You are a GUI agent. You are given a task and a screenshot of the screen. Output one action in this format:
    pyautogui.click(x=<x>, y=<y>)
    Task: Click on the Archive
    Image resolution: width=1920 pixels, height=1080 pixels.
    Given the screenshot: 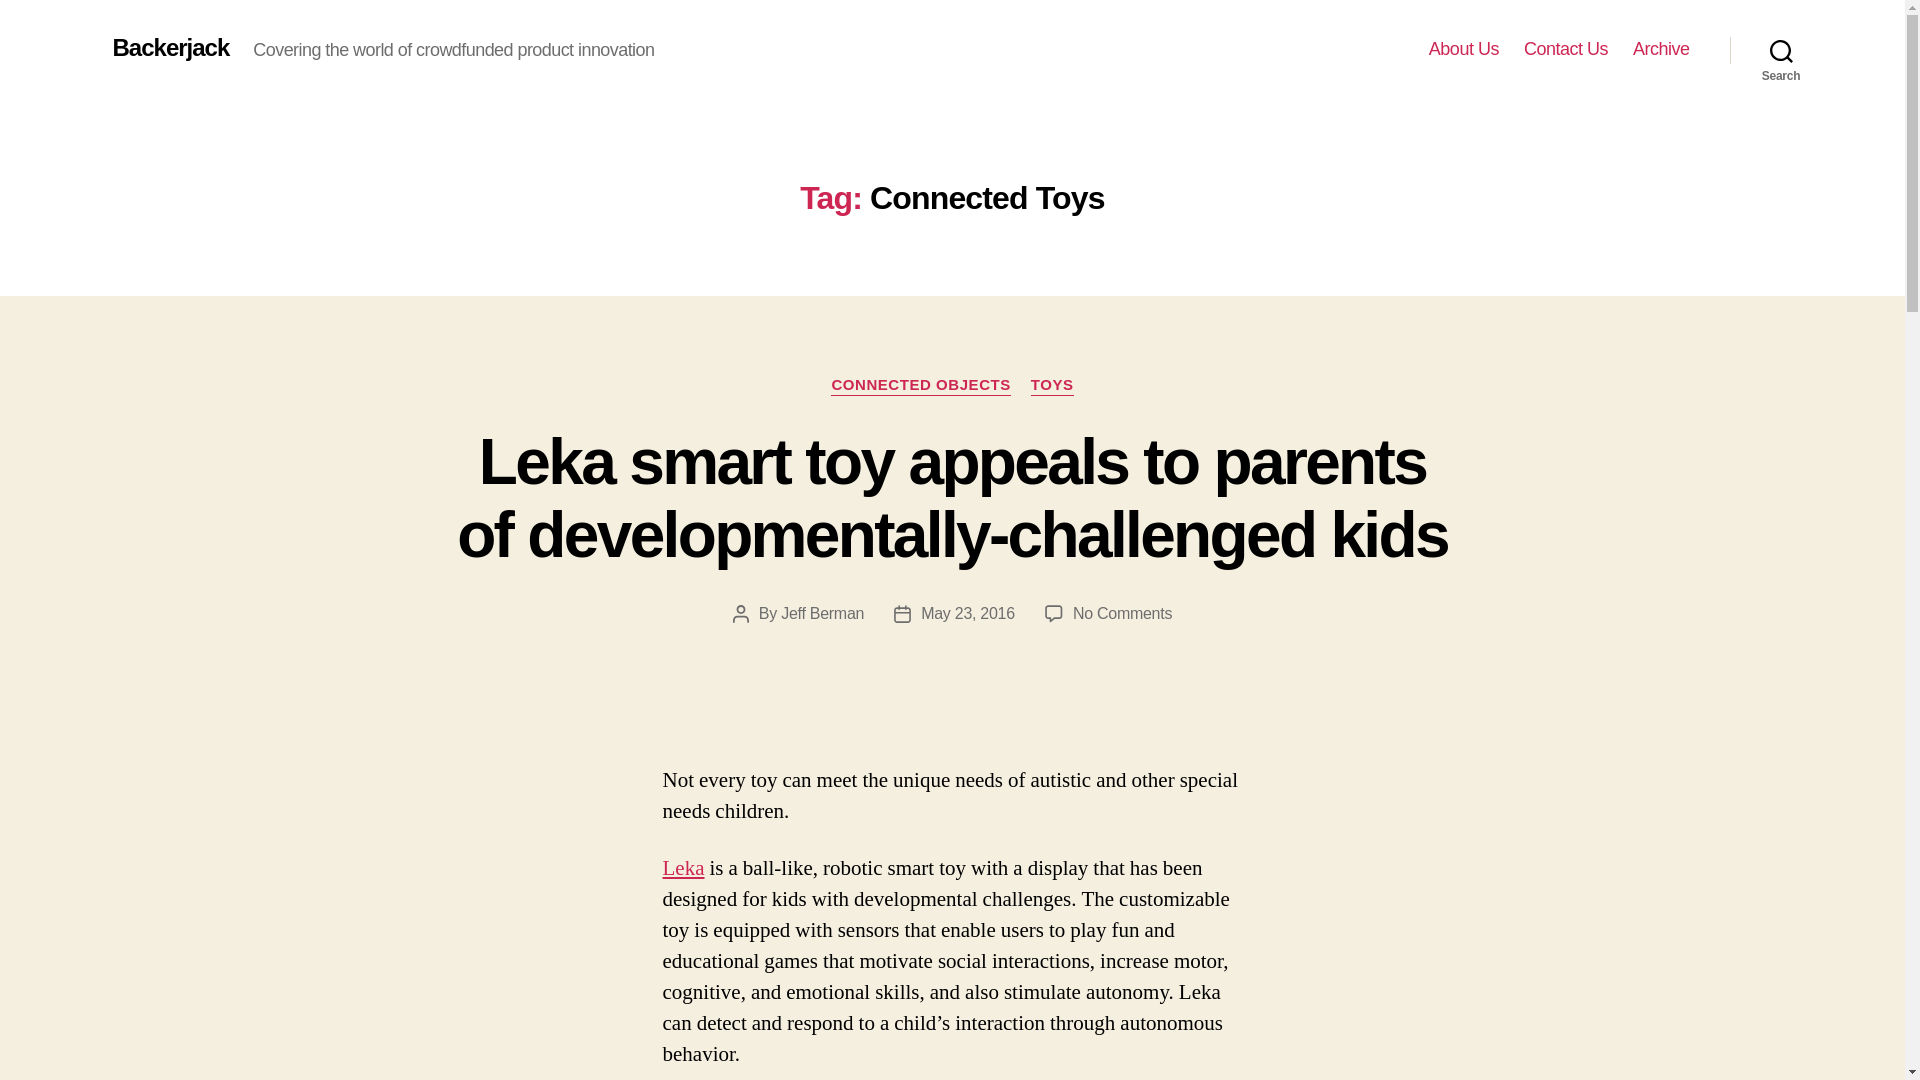 What is the action you would take?
    pyautogui.click(x=1661, y=49)
    